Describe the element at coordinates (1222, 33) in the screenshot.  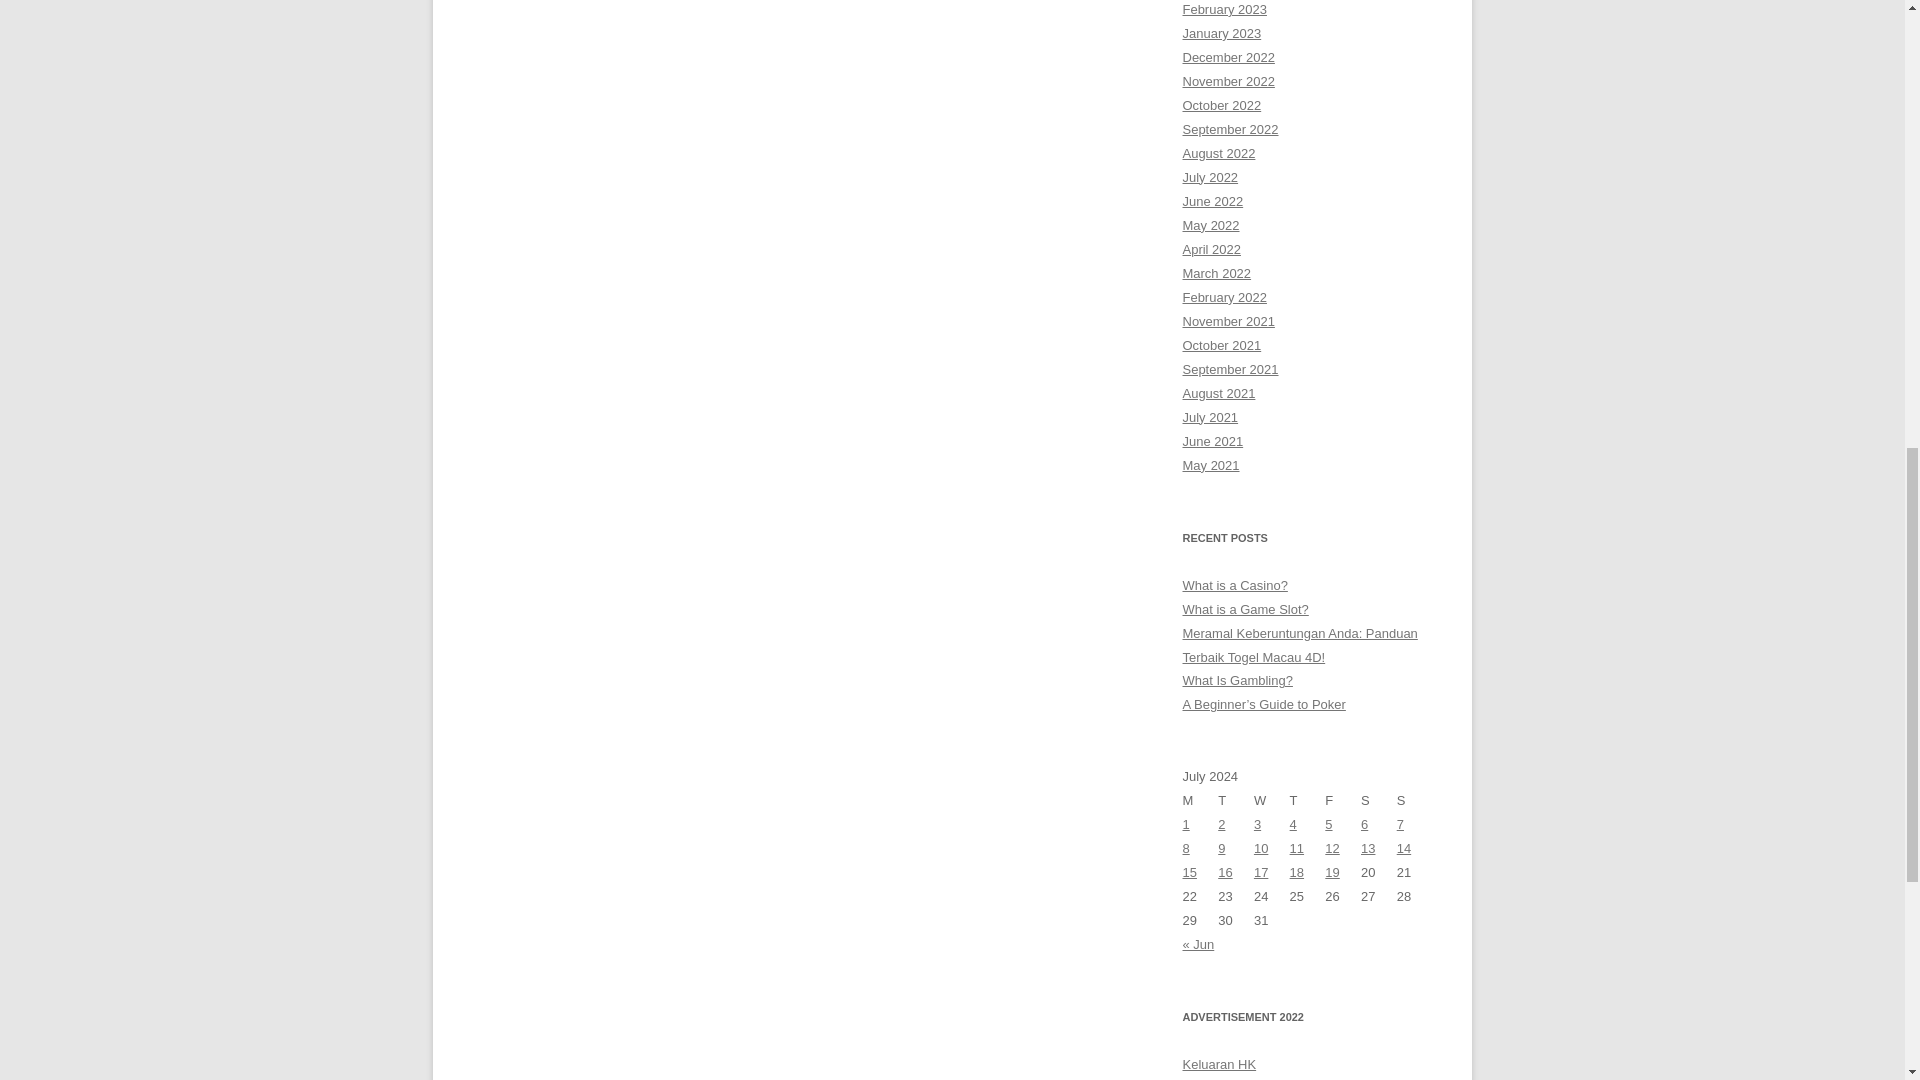
I see `January 2023` at that location.